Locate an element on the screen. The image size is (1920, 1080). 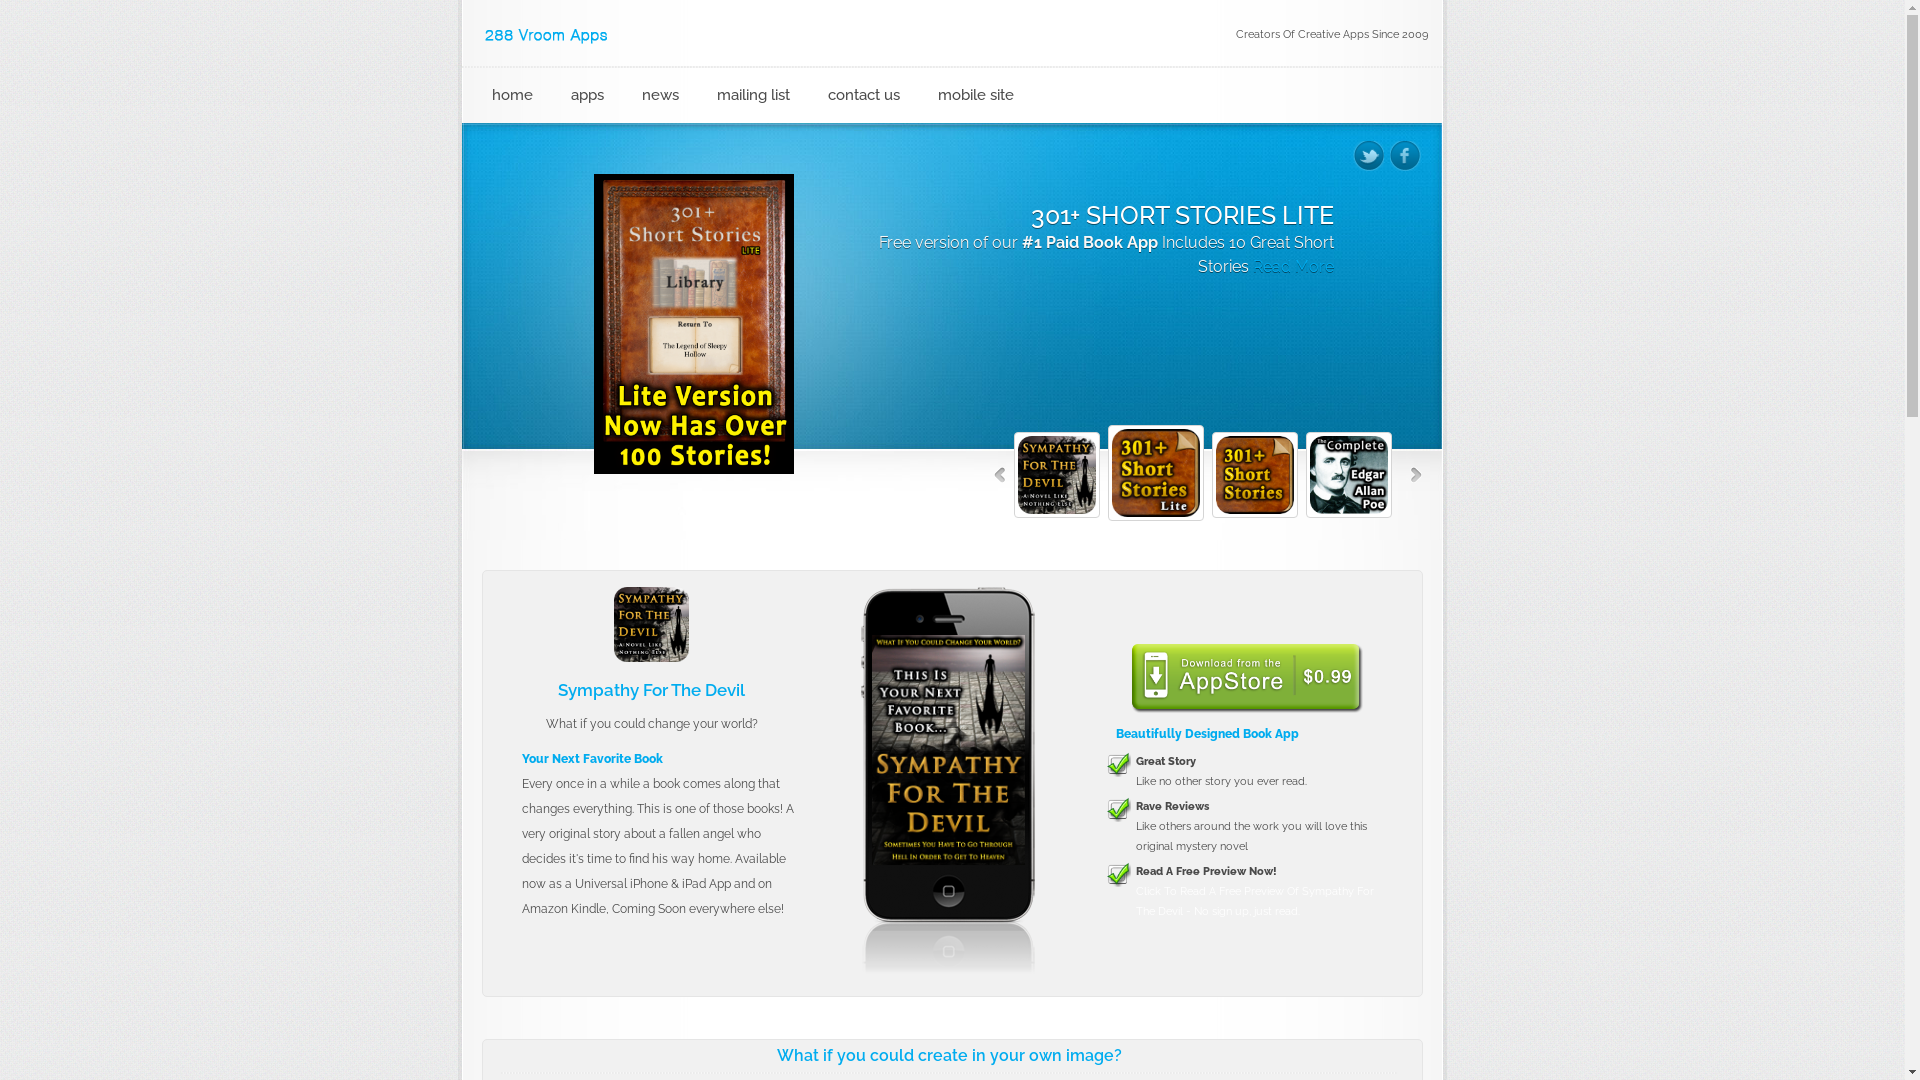
mobile site is located at coordinates (976, 96).